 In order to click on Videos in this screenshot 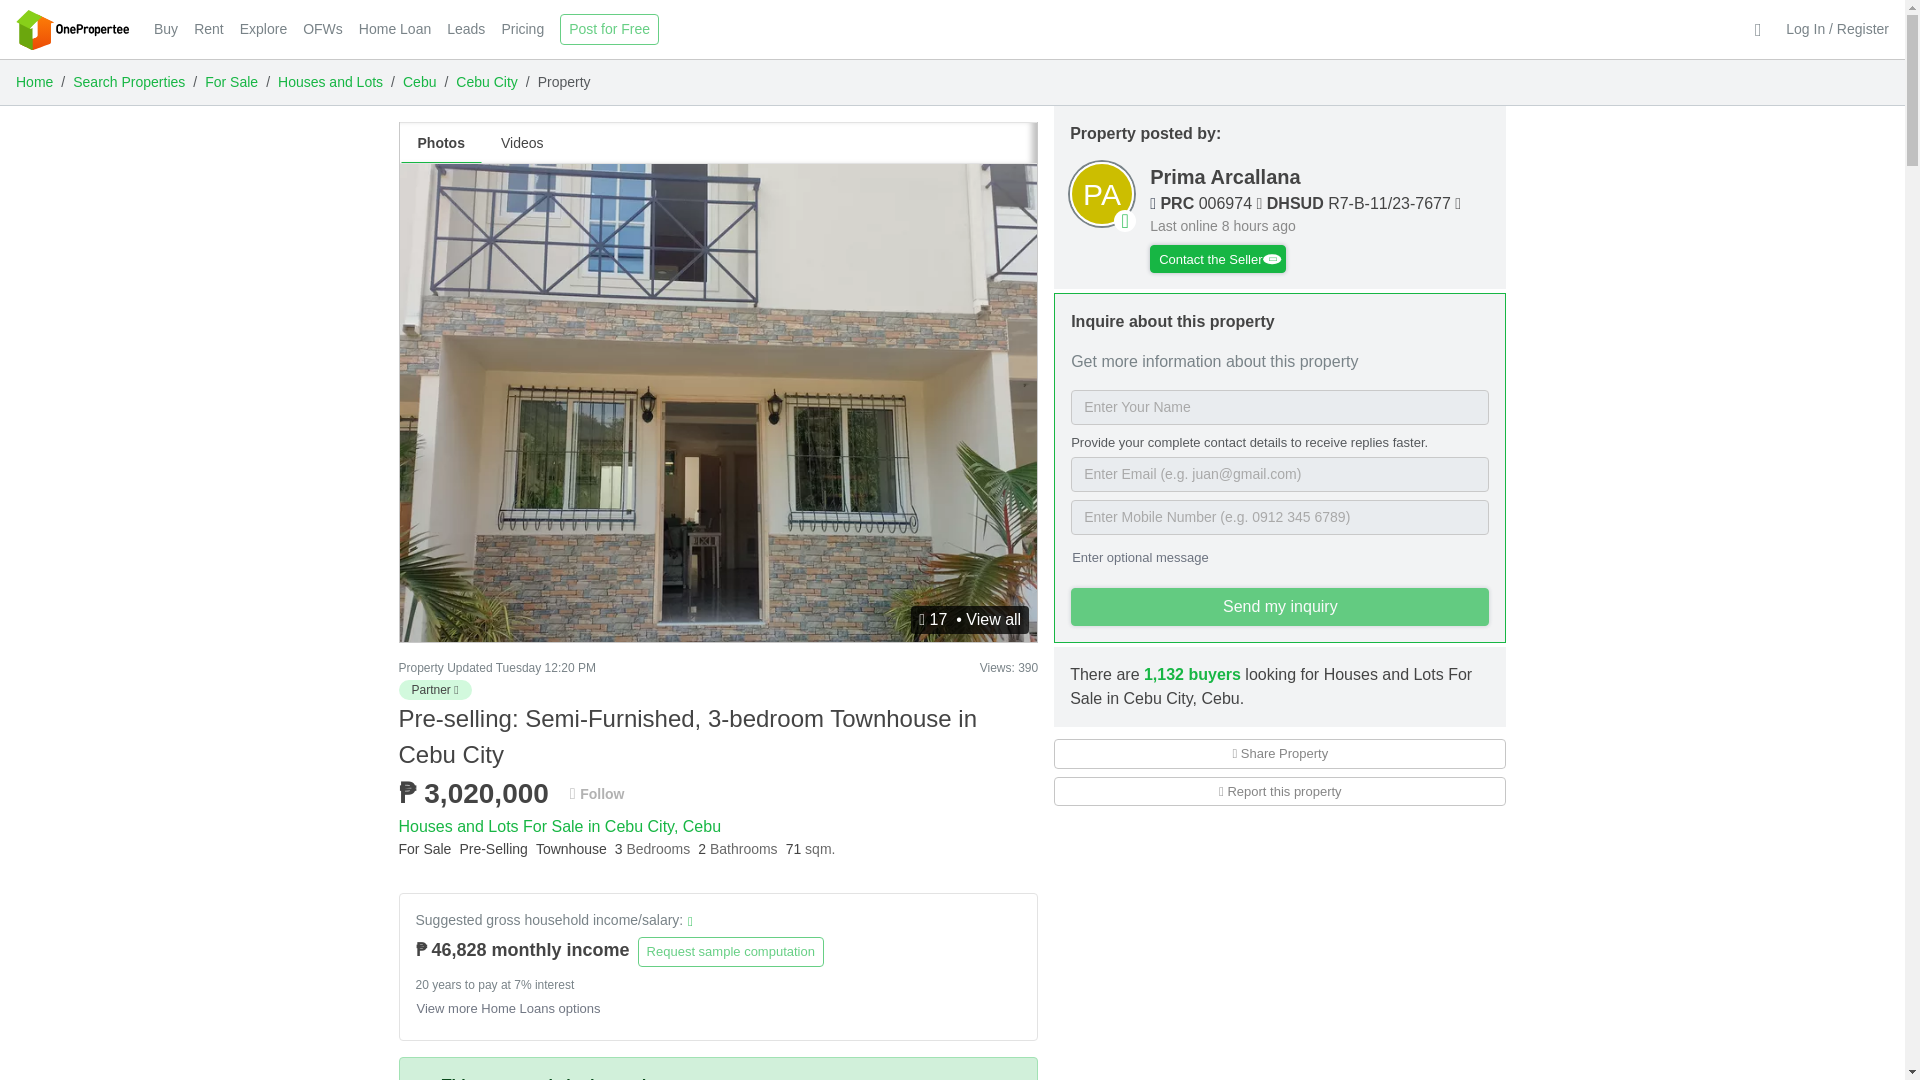, I will do `click(522, 144)`.